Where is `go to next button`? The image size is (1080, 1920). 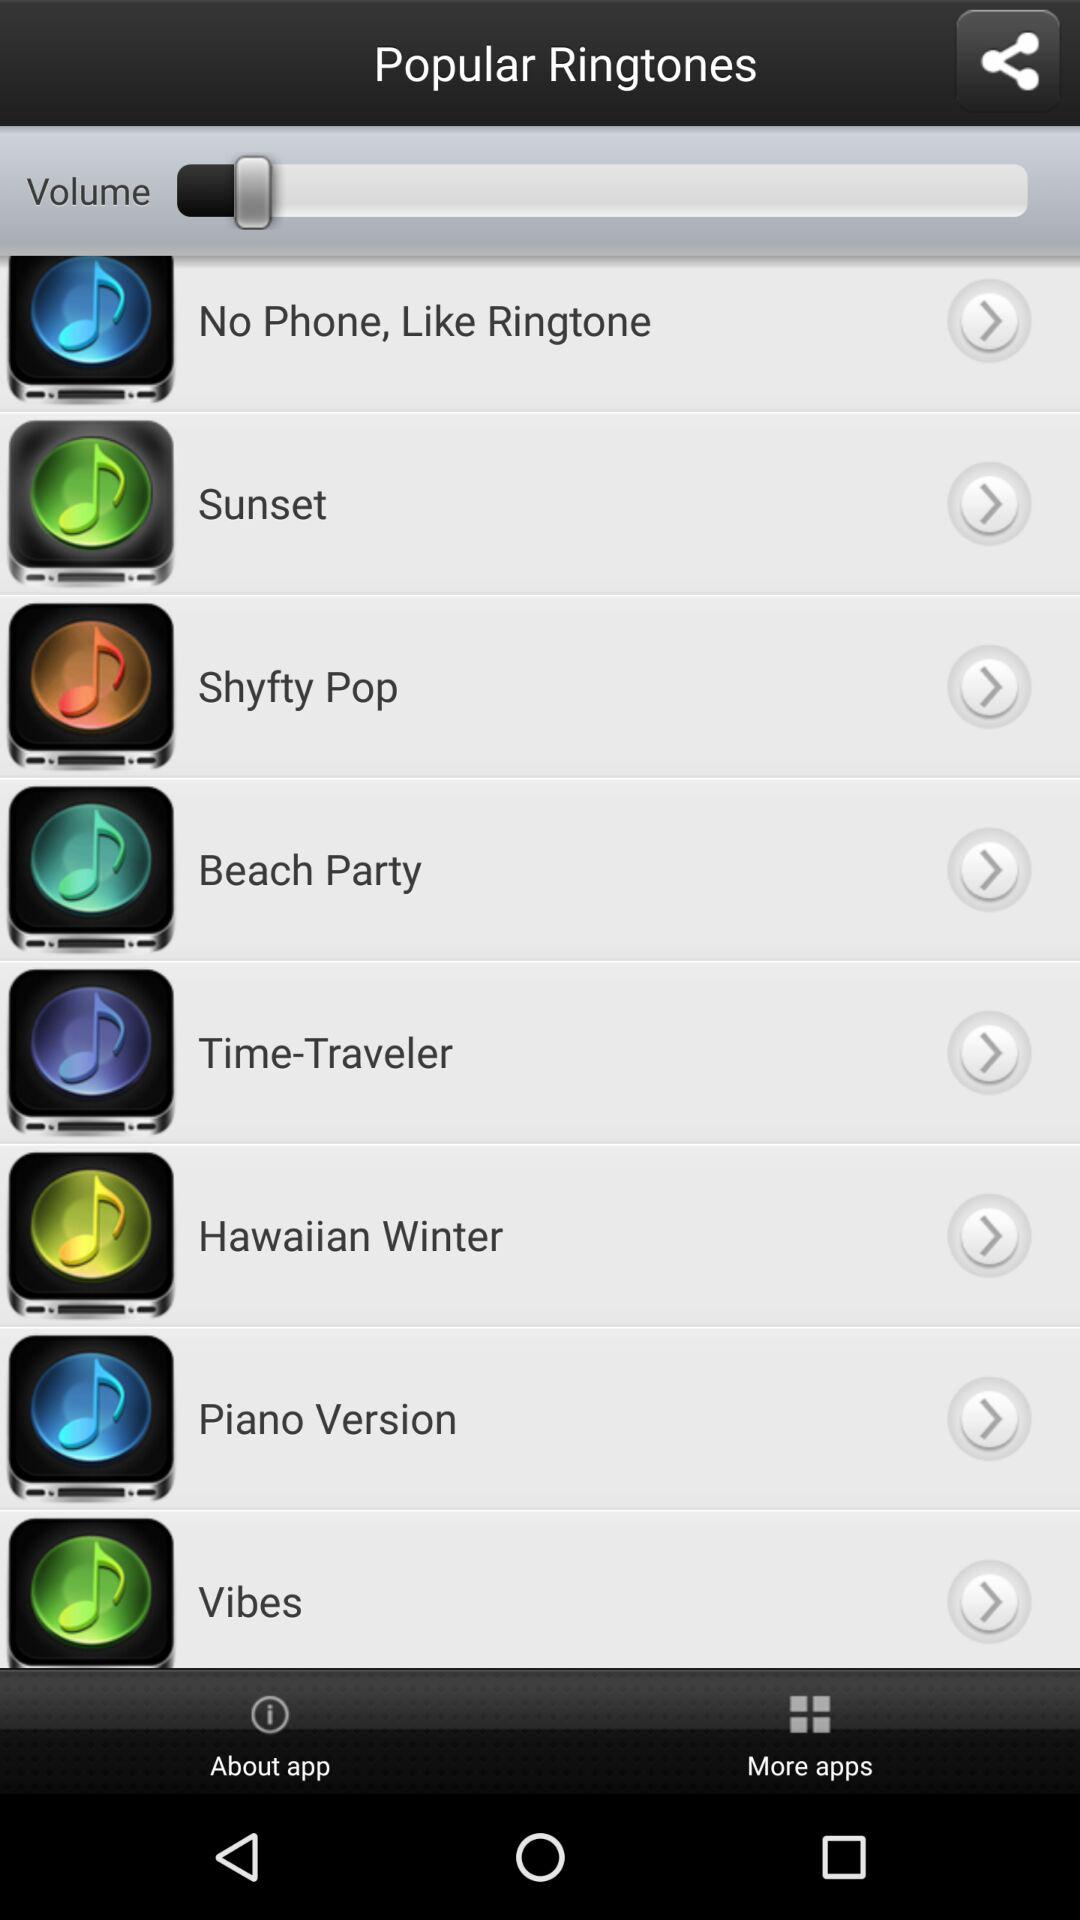
go to next button is located at coordinates (988, 1418).